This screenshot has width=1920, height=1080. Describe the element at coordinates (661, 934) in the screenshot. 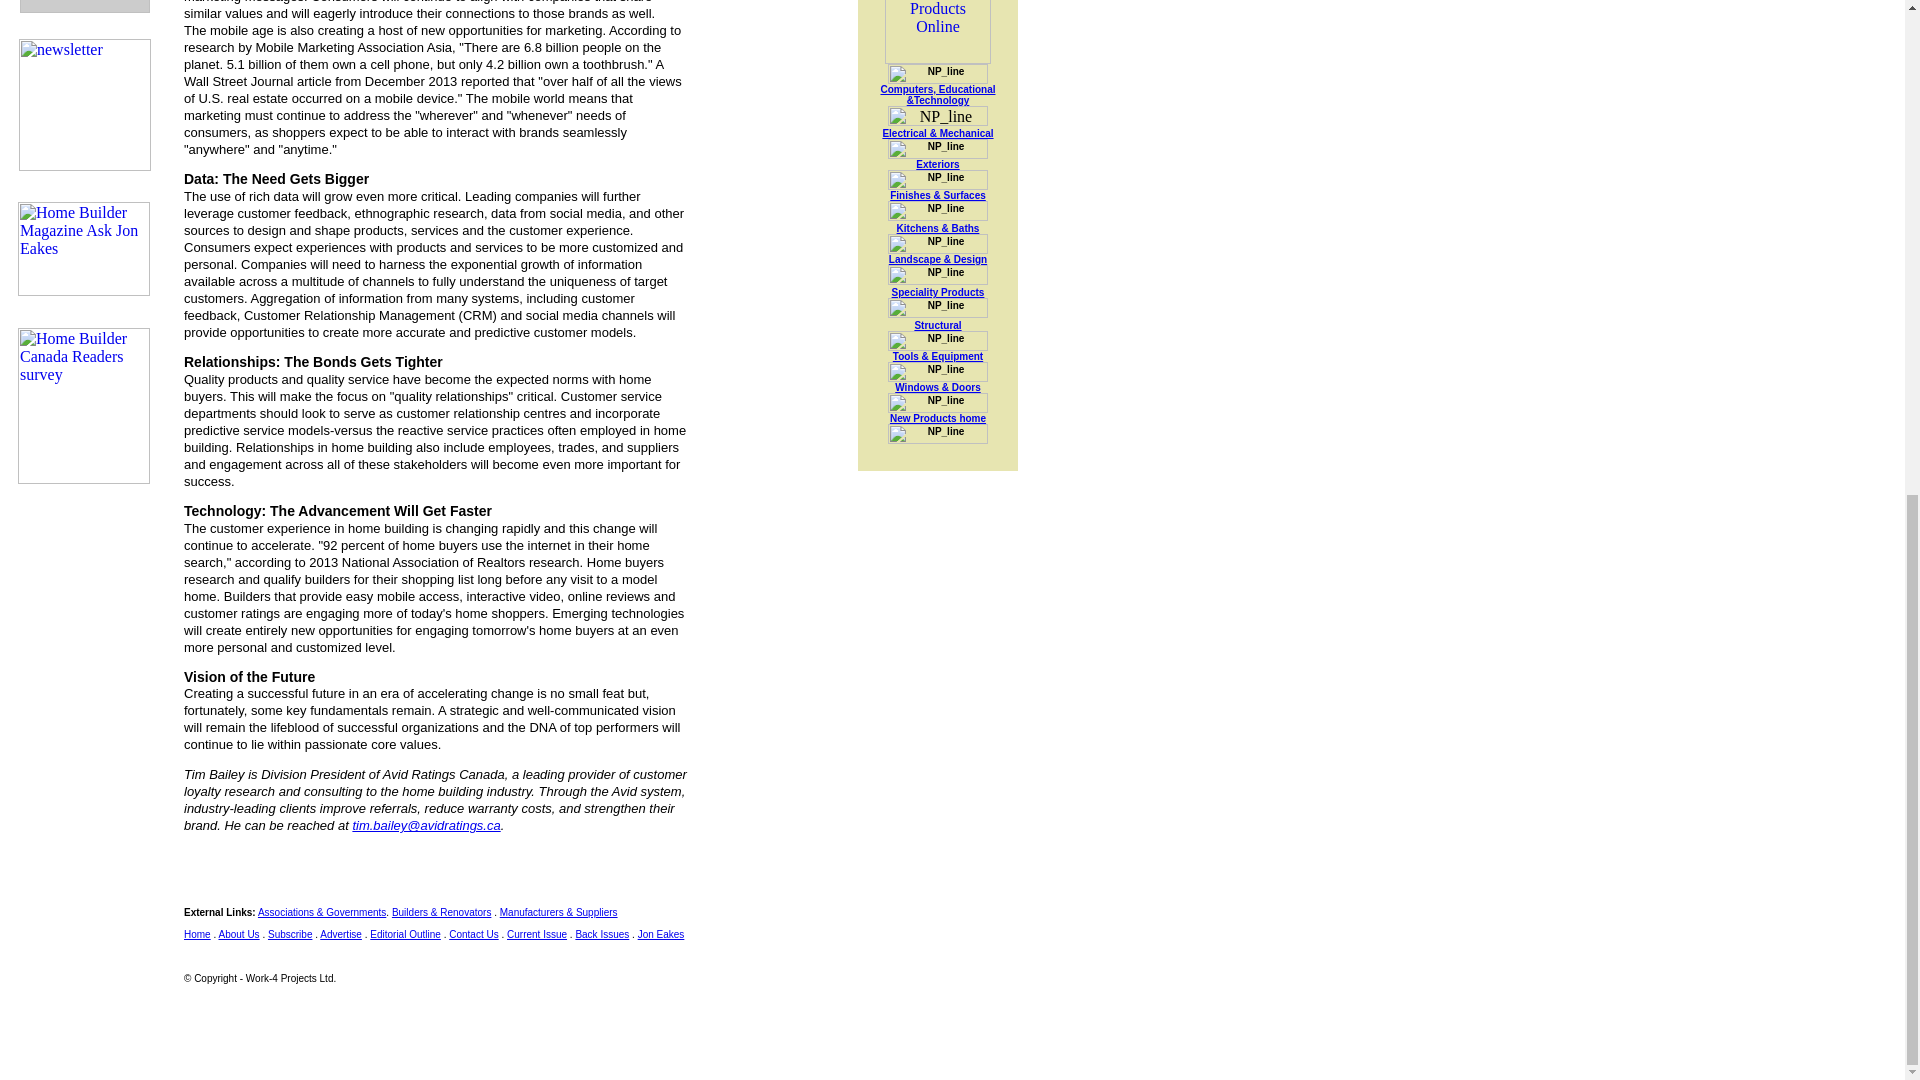

I see `Jon Eakes` at that location.